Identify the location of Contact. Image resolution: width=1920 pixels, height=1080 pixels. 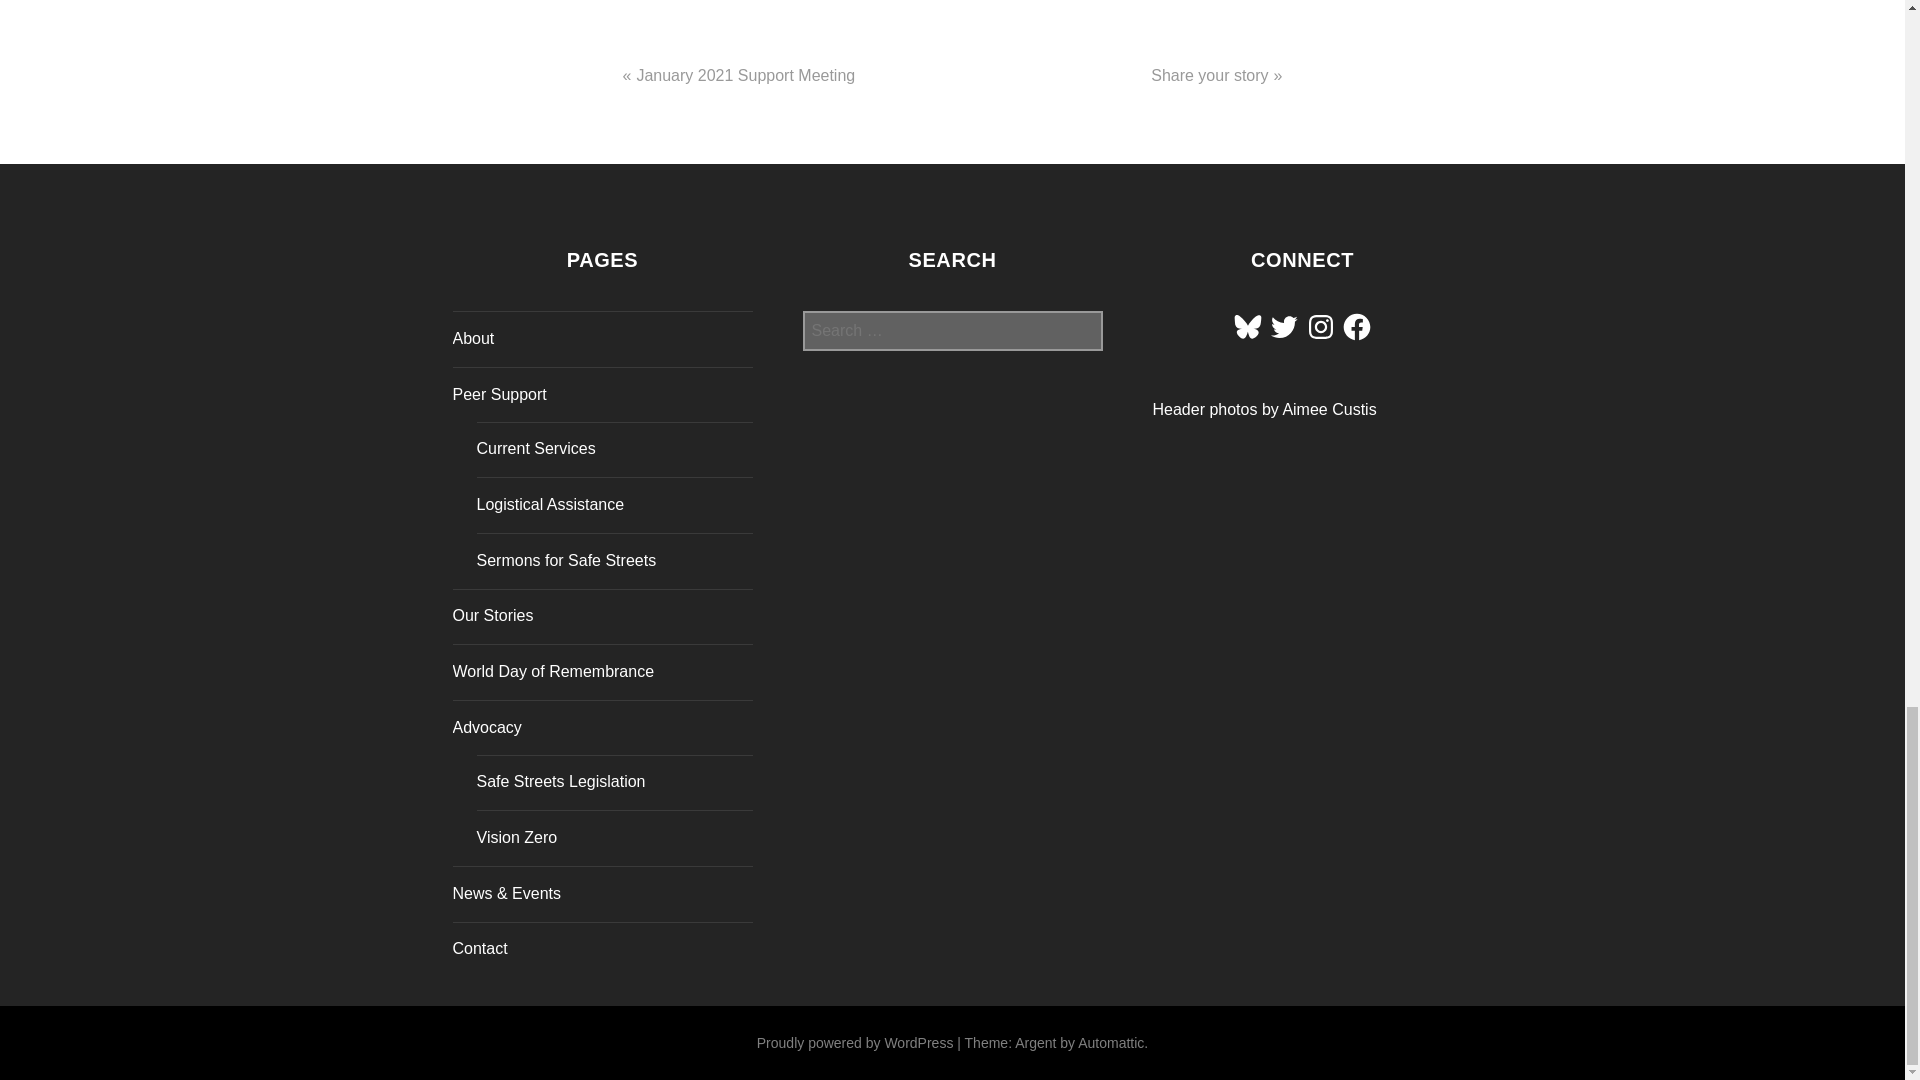
(478, 948).